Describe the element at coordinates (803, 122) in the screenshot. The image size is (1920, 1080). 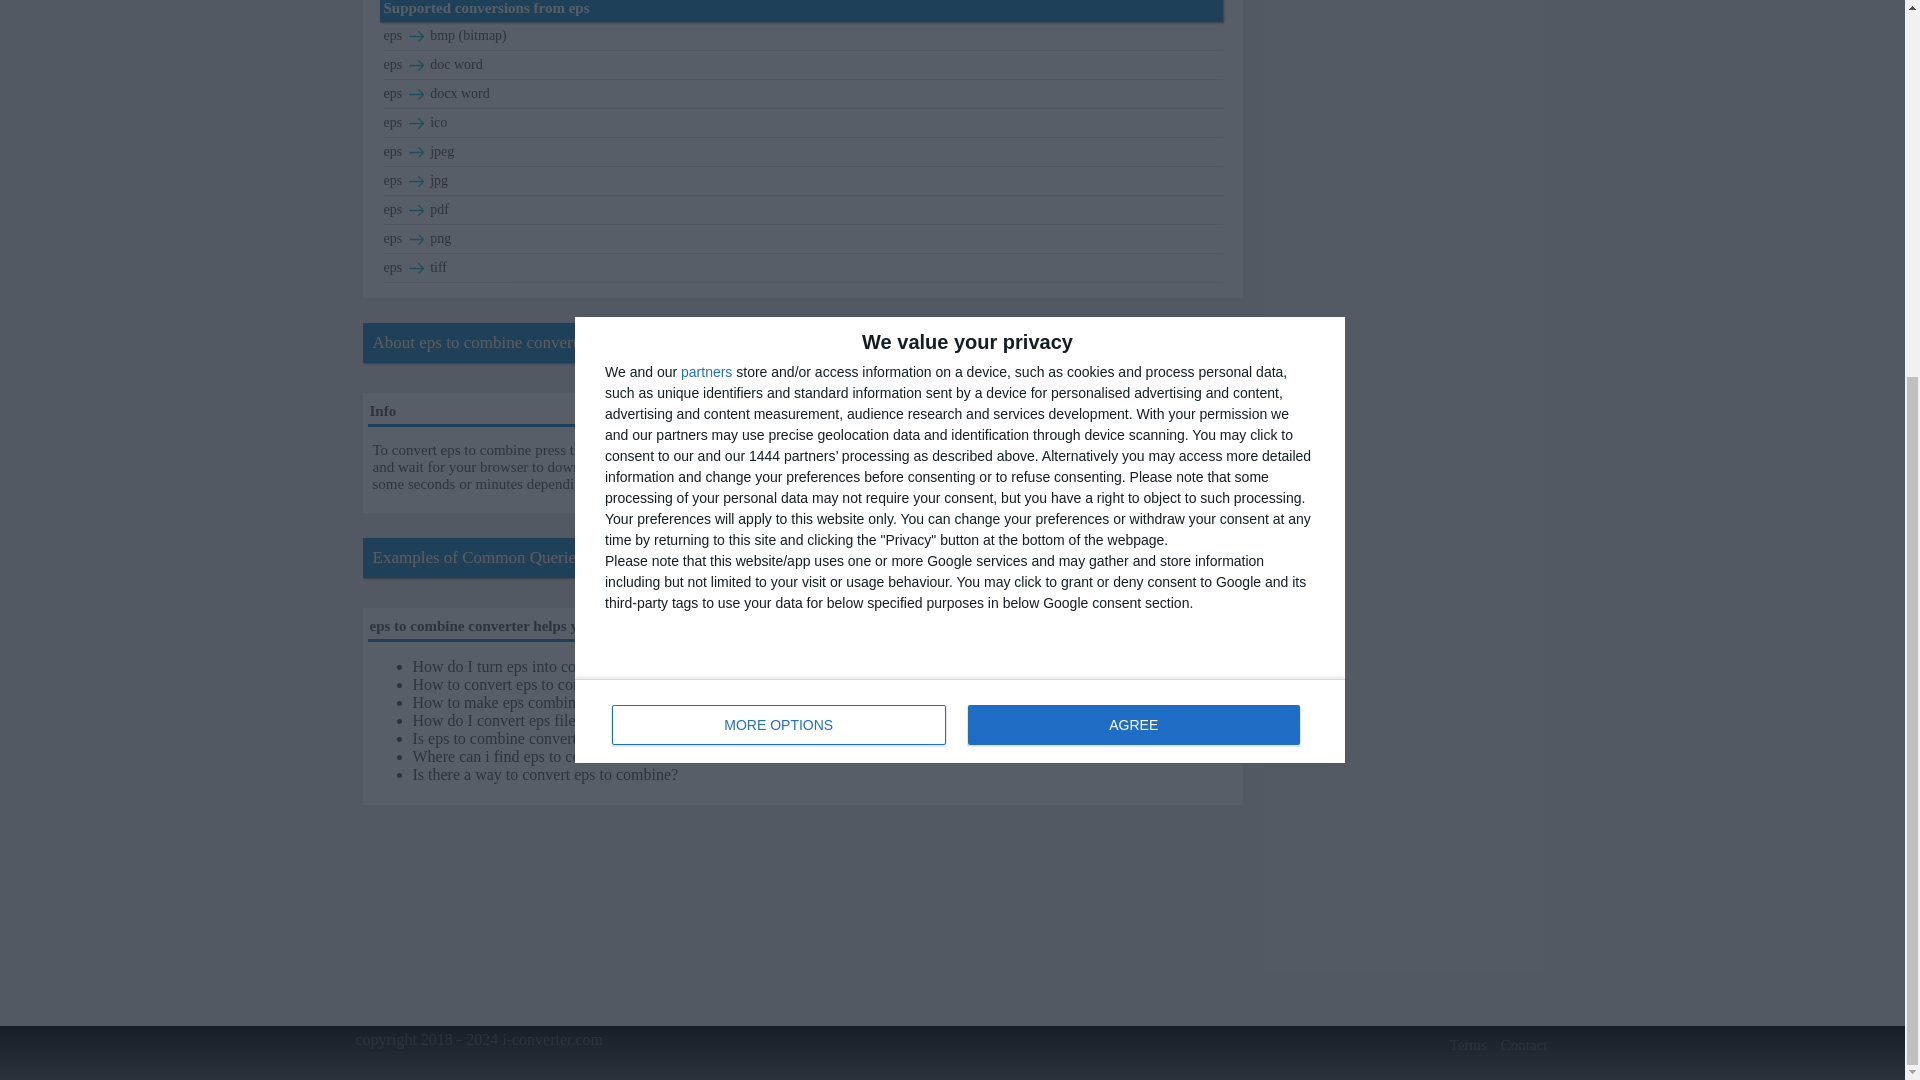
I see `eps ico` at that location.